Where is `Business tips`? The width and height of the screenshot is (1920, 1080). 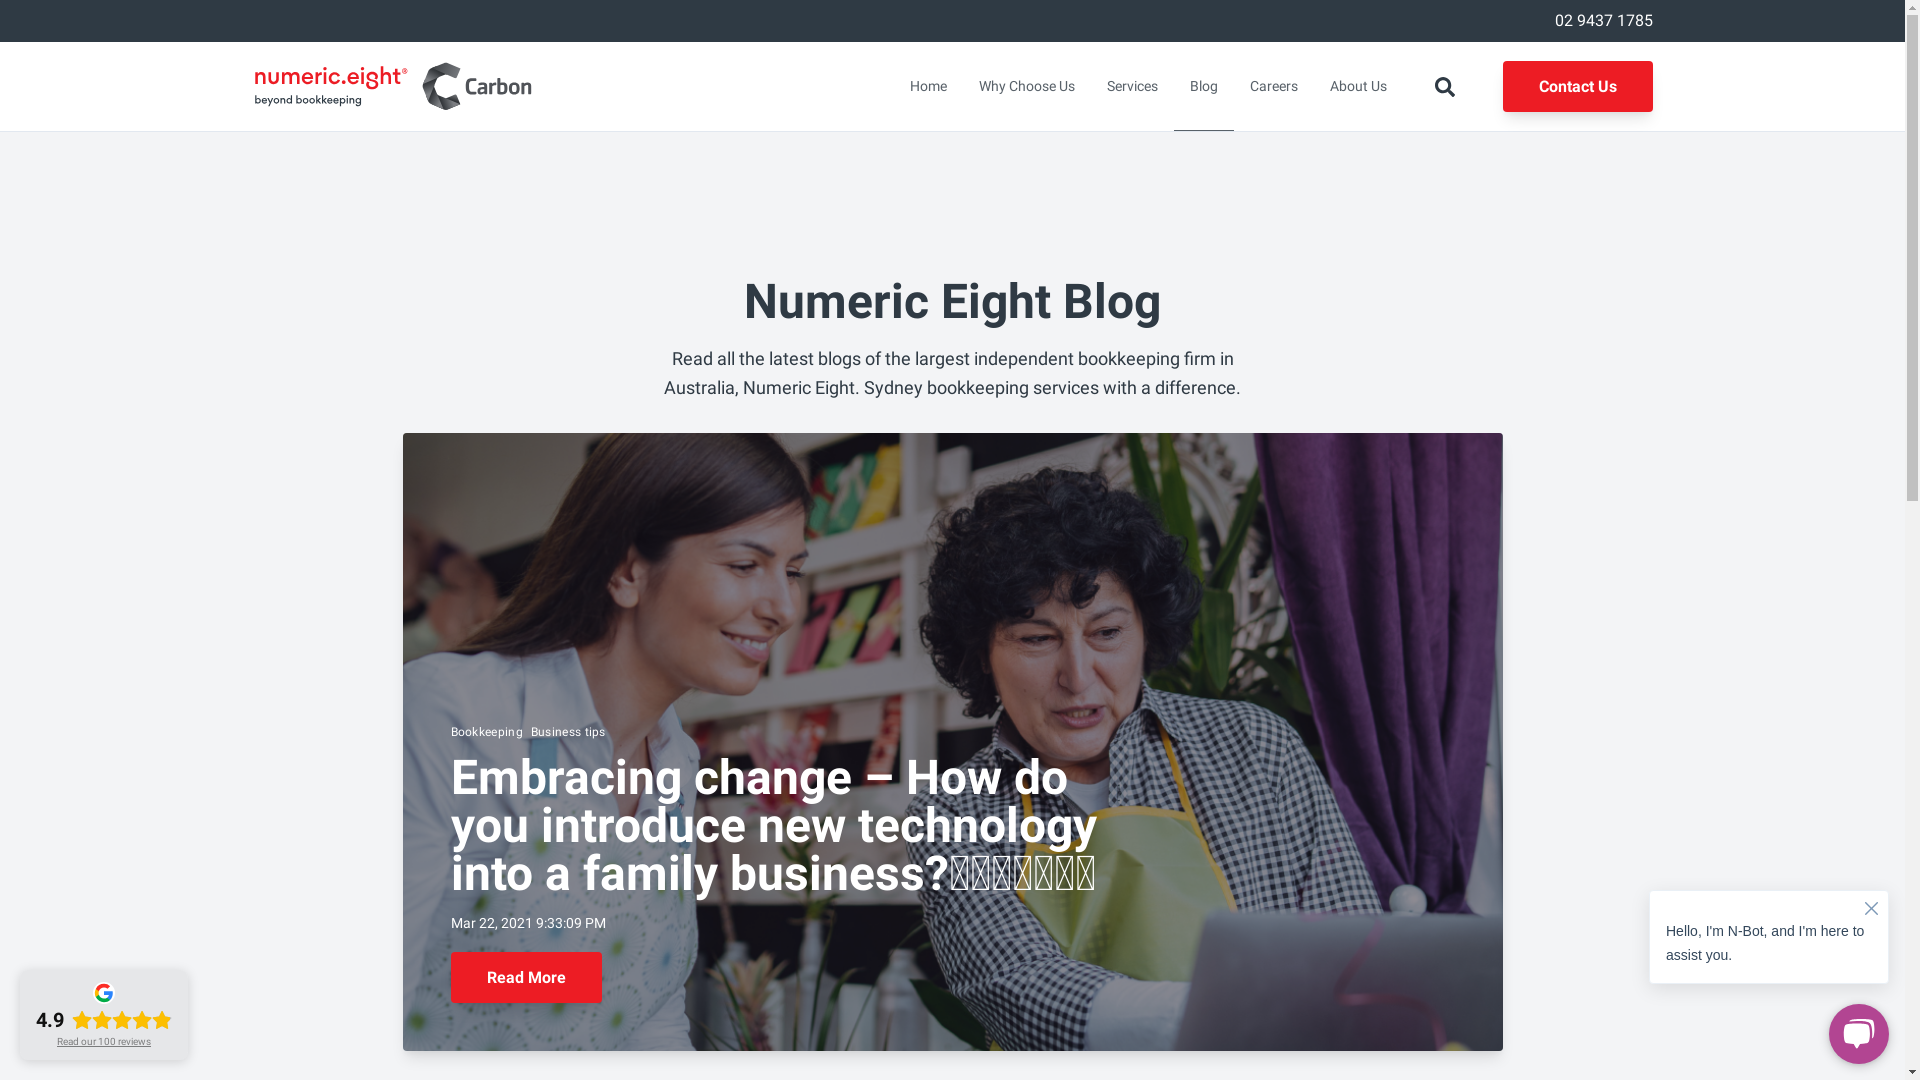 Business tips is located at coordinates (568, 733).